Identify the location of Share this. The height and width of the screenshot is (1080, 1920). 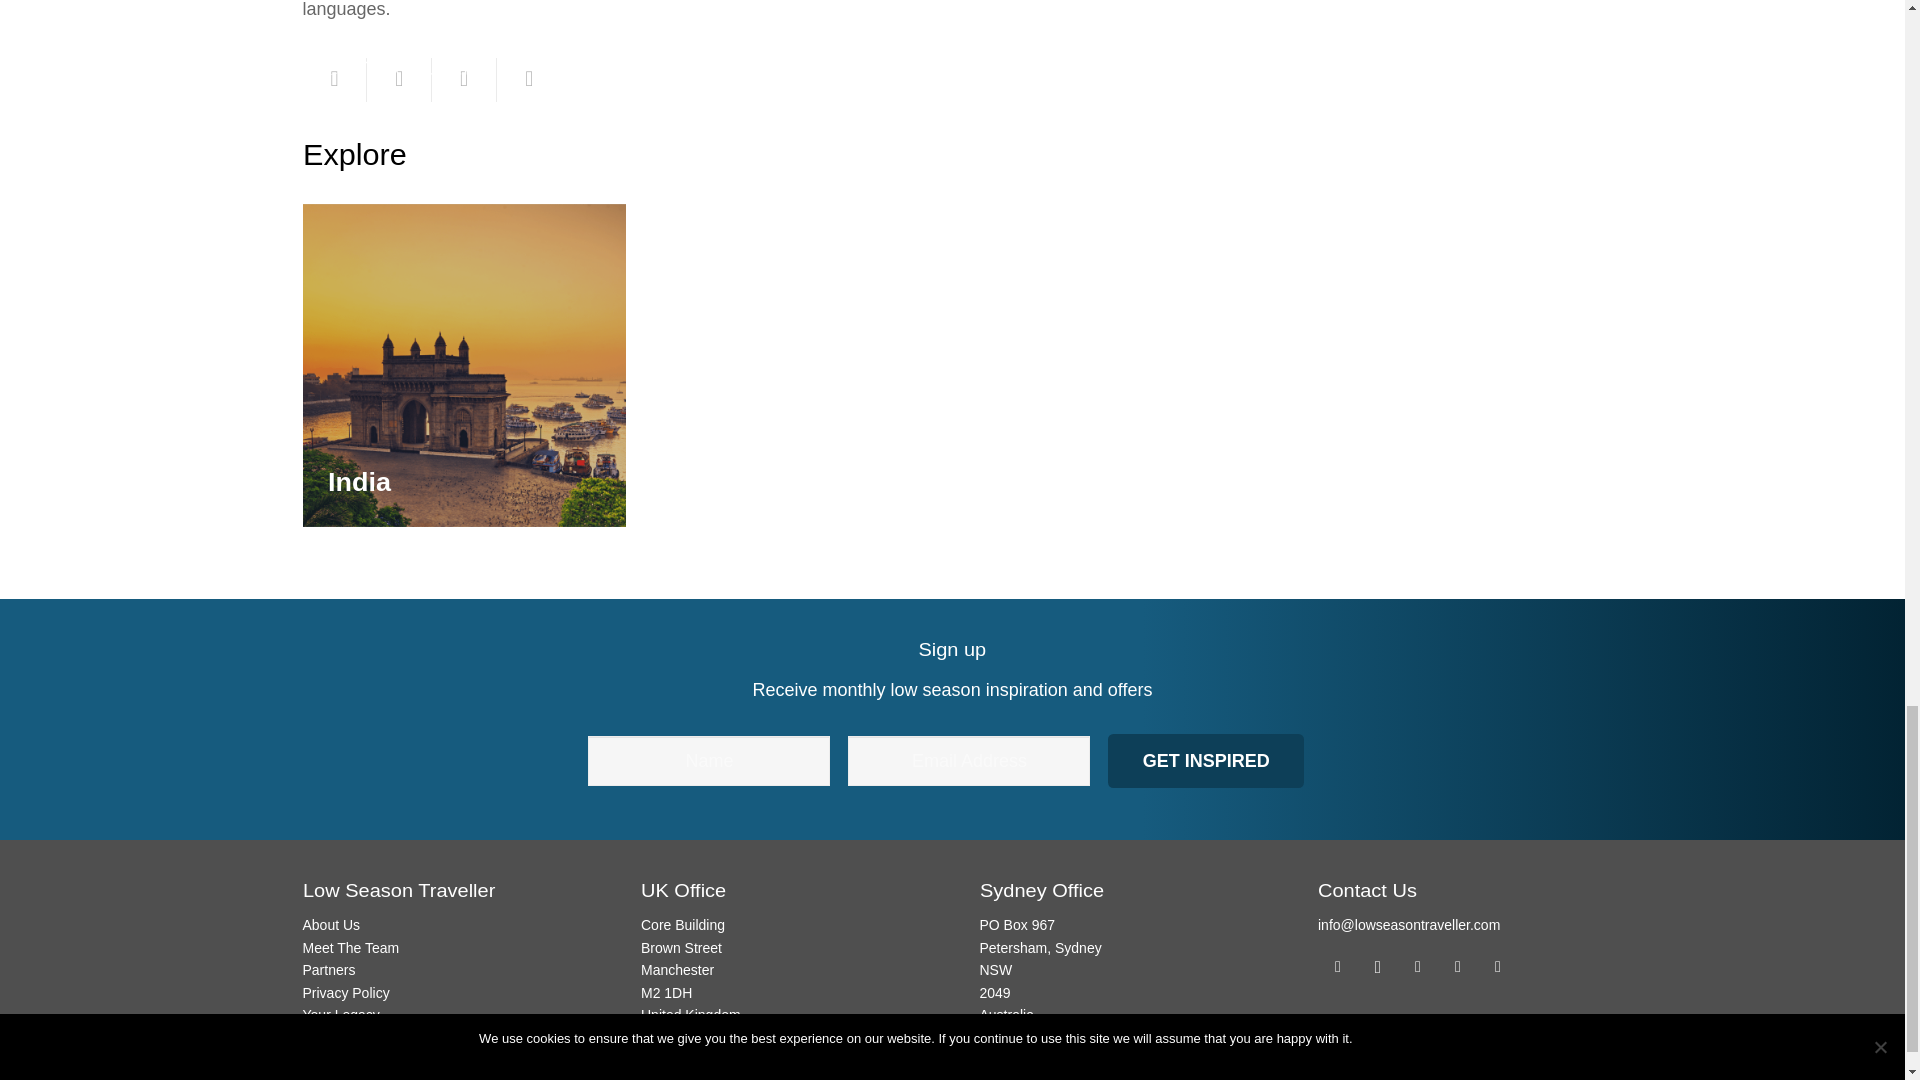
(399, 80).